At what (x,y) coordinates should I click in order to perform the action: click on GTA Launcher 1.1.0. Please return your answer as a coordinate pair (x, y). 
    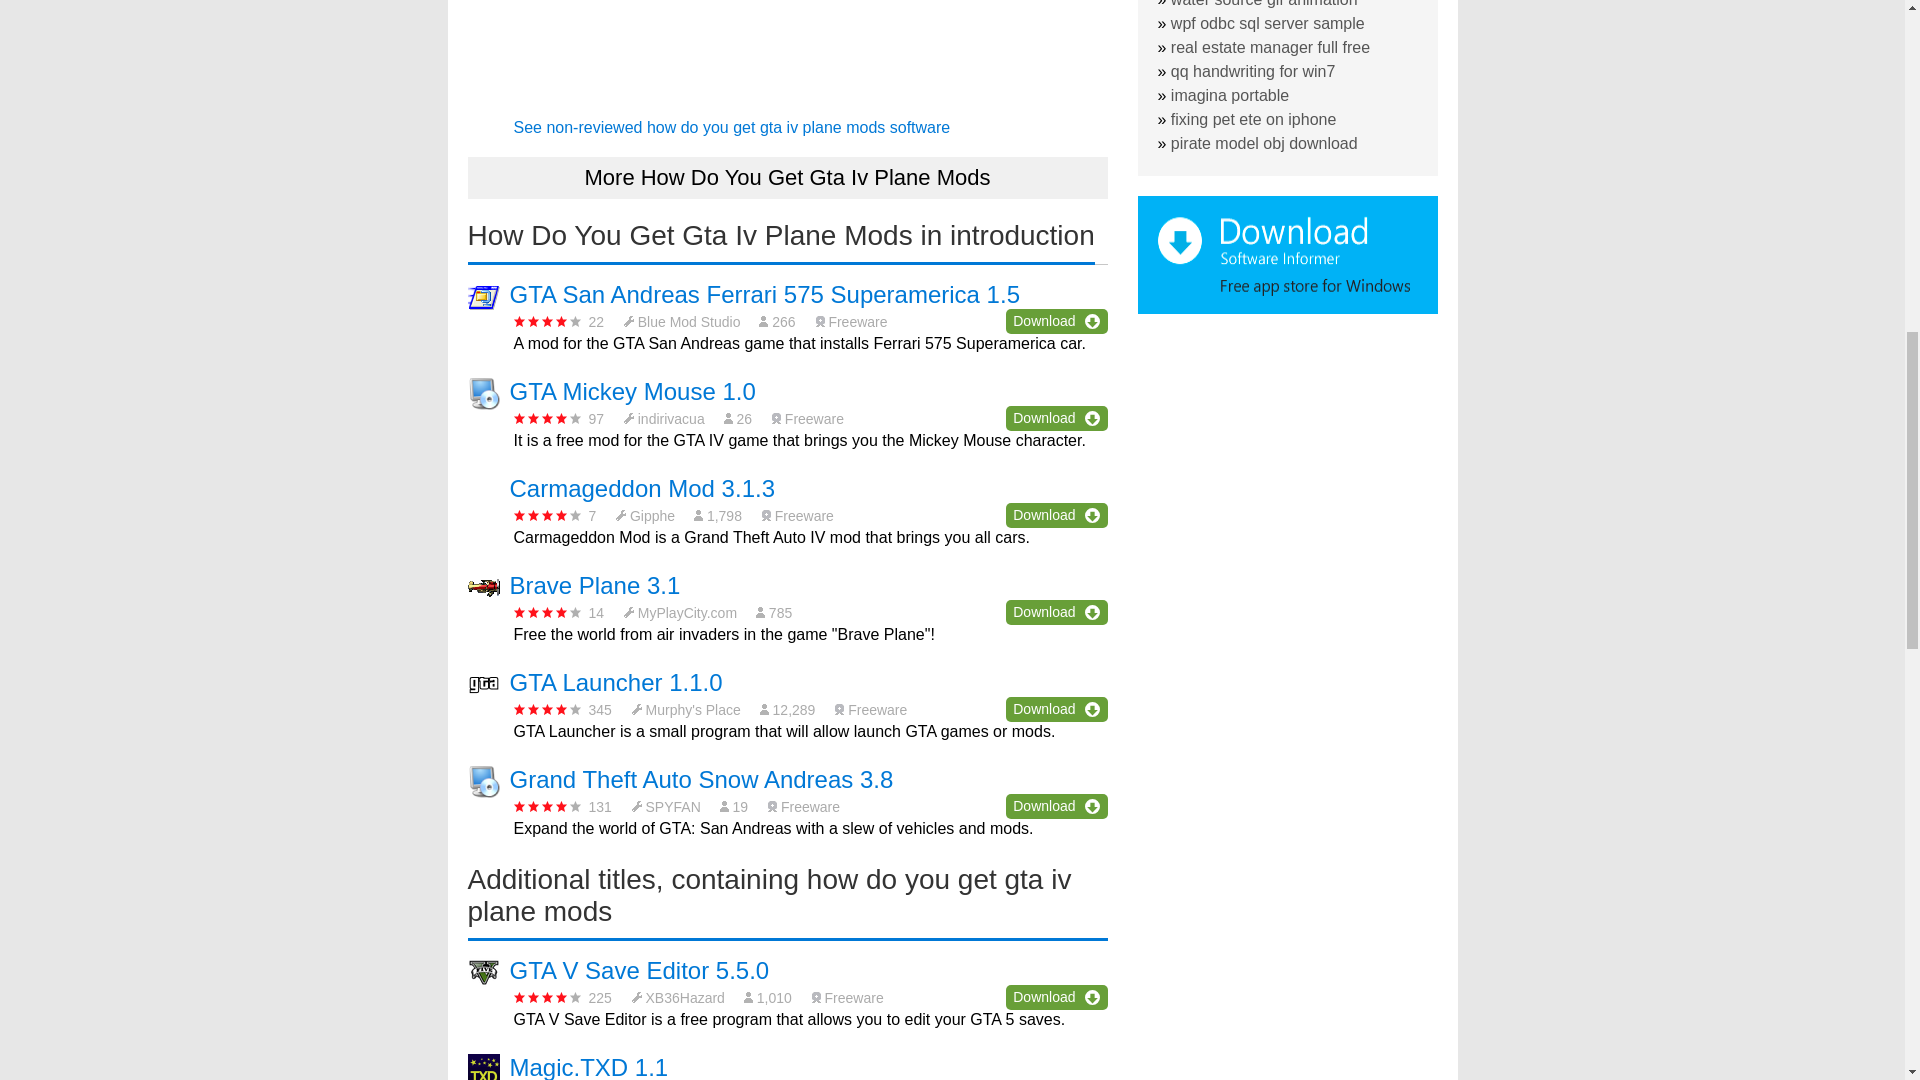
    Looking at the image, I should click on (616, 682).